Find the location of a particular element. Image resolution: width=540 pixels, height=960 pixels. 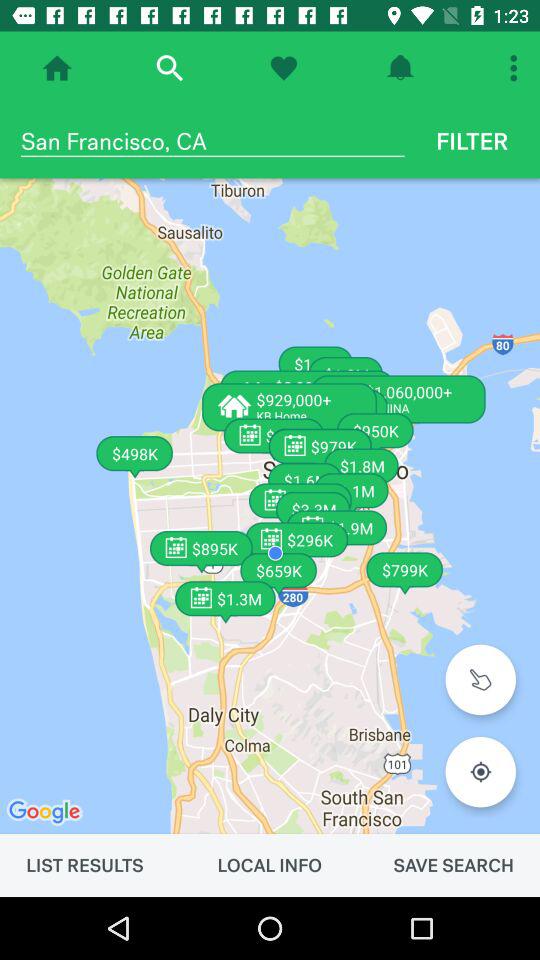

access alerts is located at coordinates (400, 68).